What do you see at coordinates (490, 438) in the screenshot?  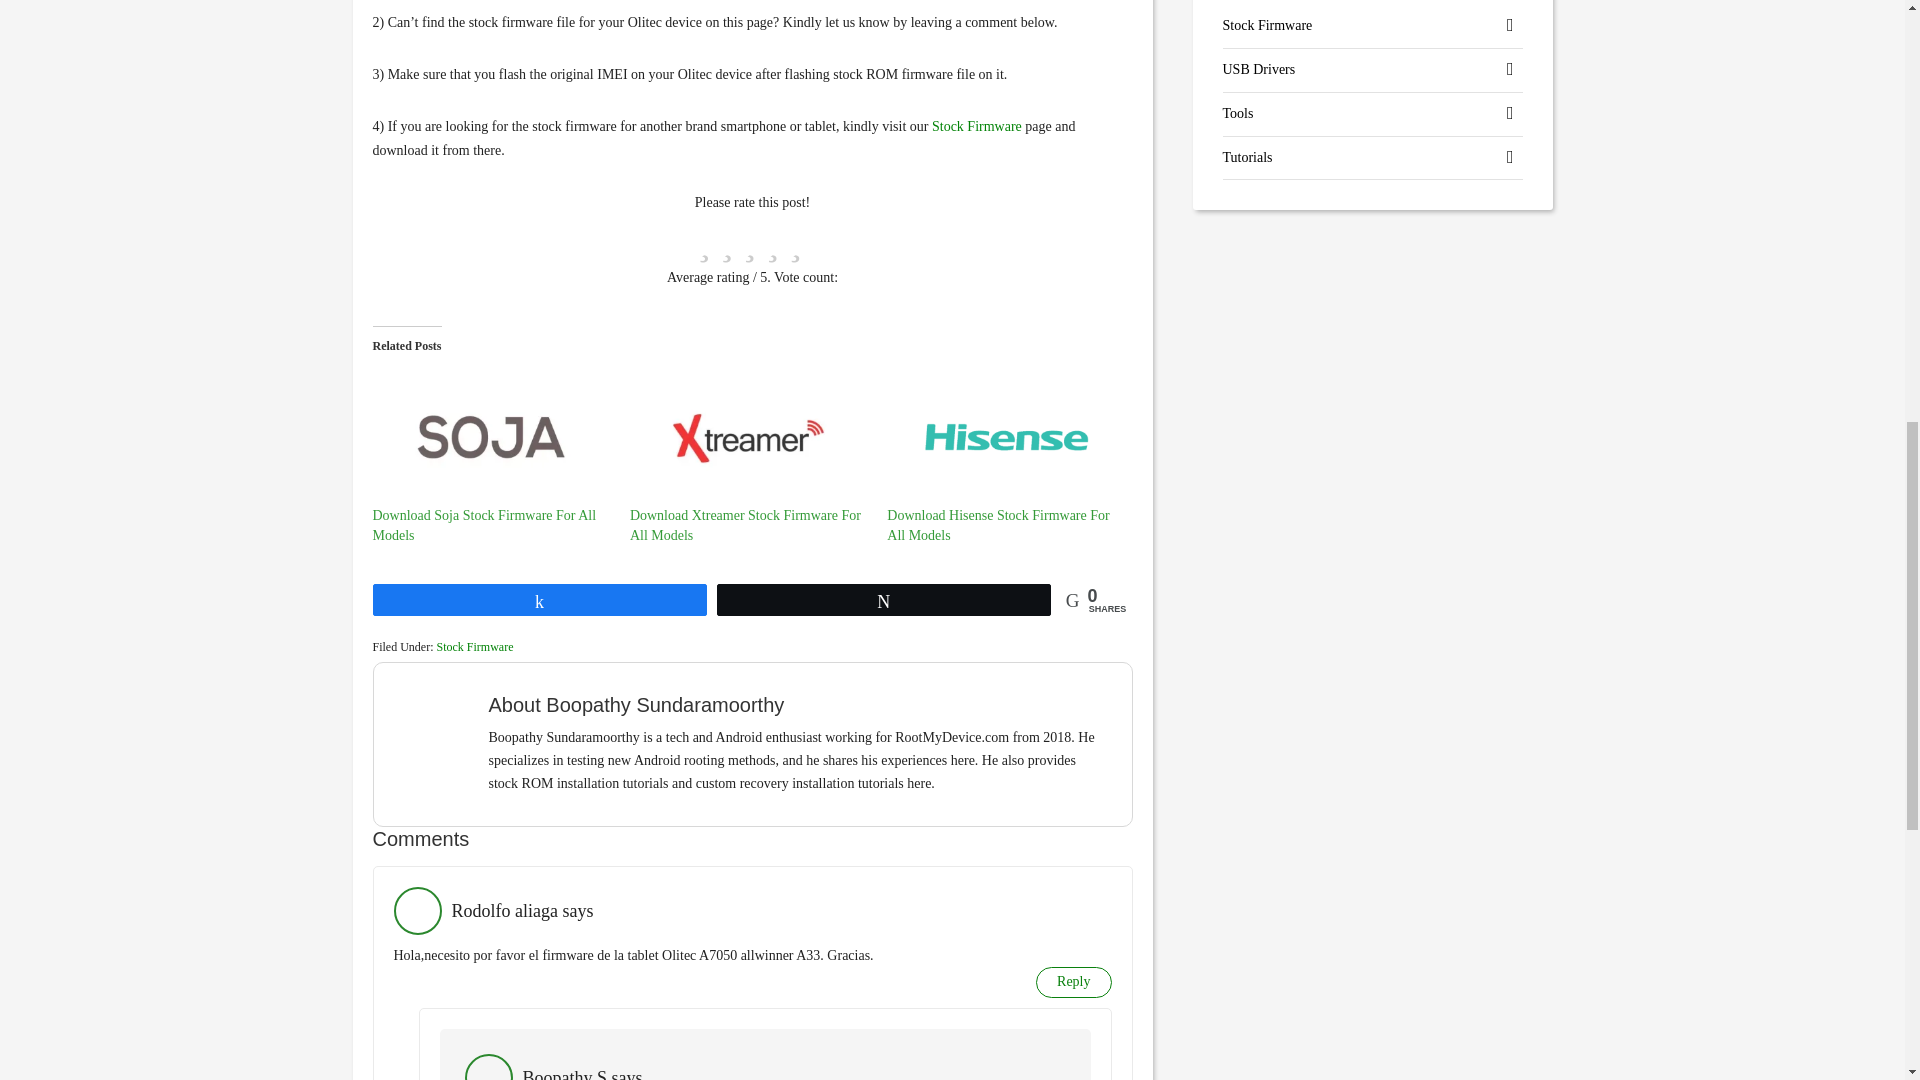 I see `Download Soja Stock Firmware For All Models` at bounding box center [490, 438].